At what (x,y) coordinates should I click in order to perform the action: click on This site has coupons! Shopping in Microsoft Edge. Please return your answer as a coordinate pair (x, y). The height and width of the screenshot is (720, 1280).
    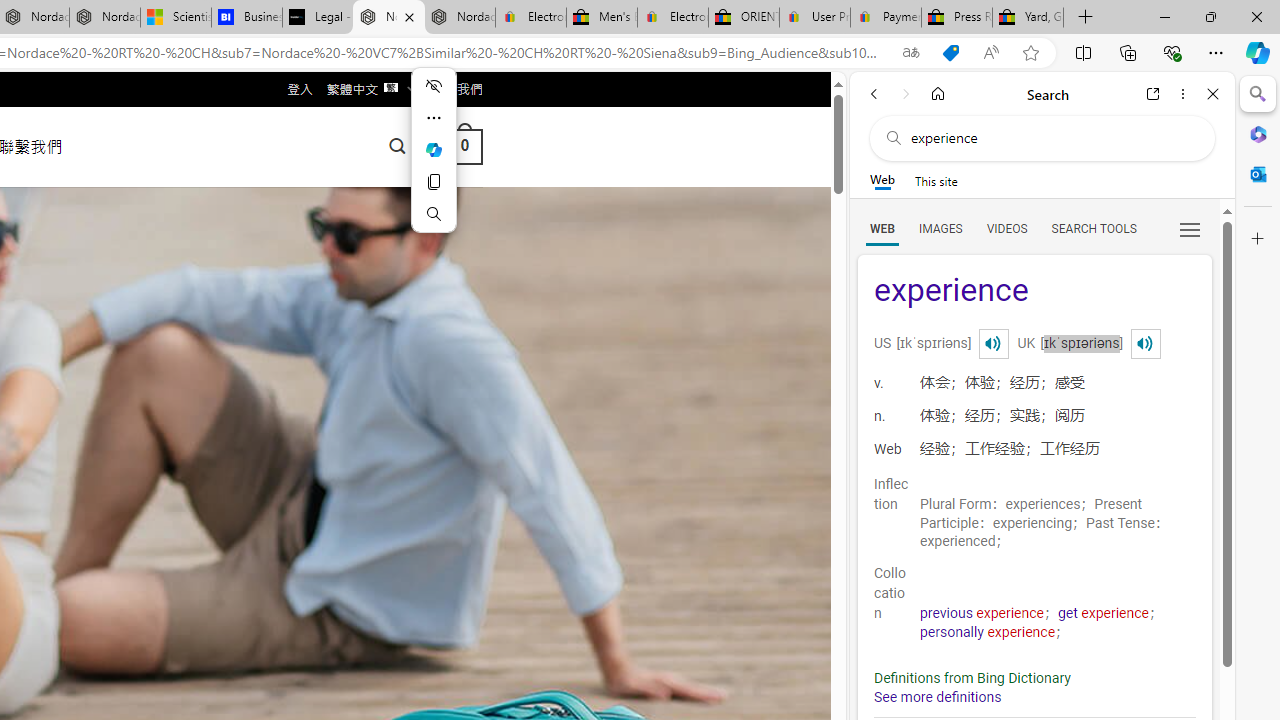
    Looking at the image, I should click on (950, 53).